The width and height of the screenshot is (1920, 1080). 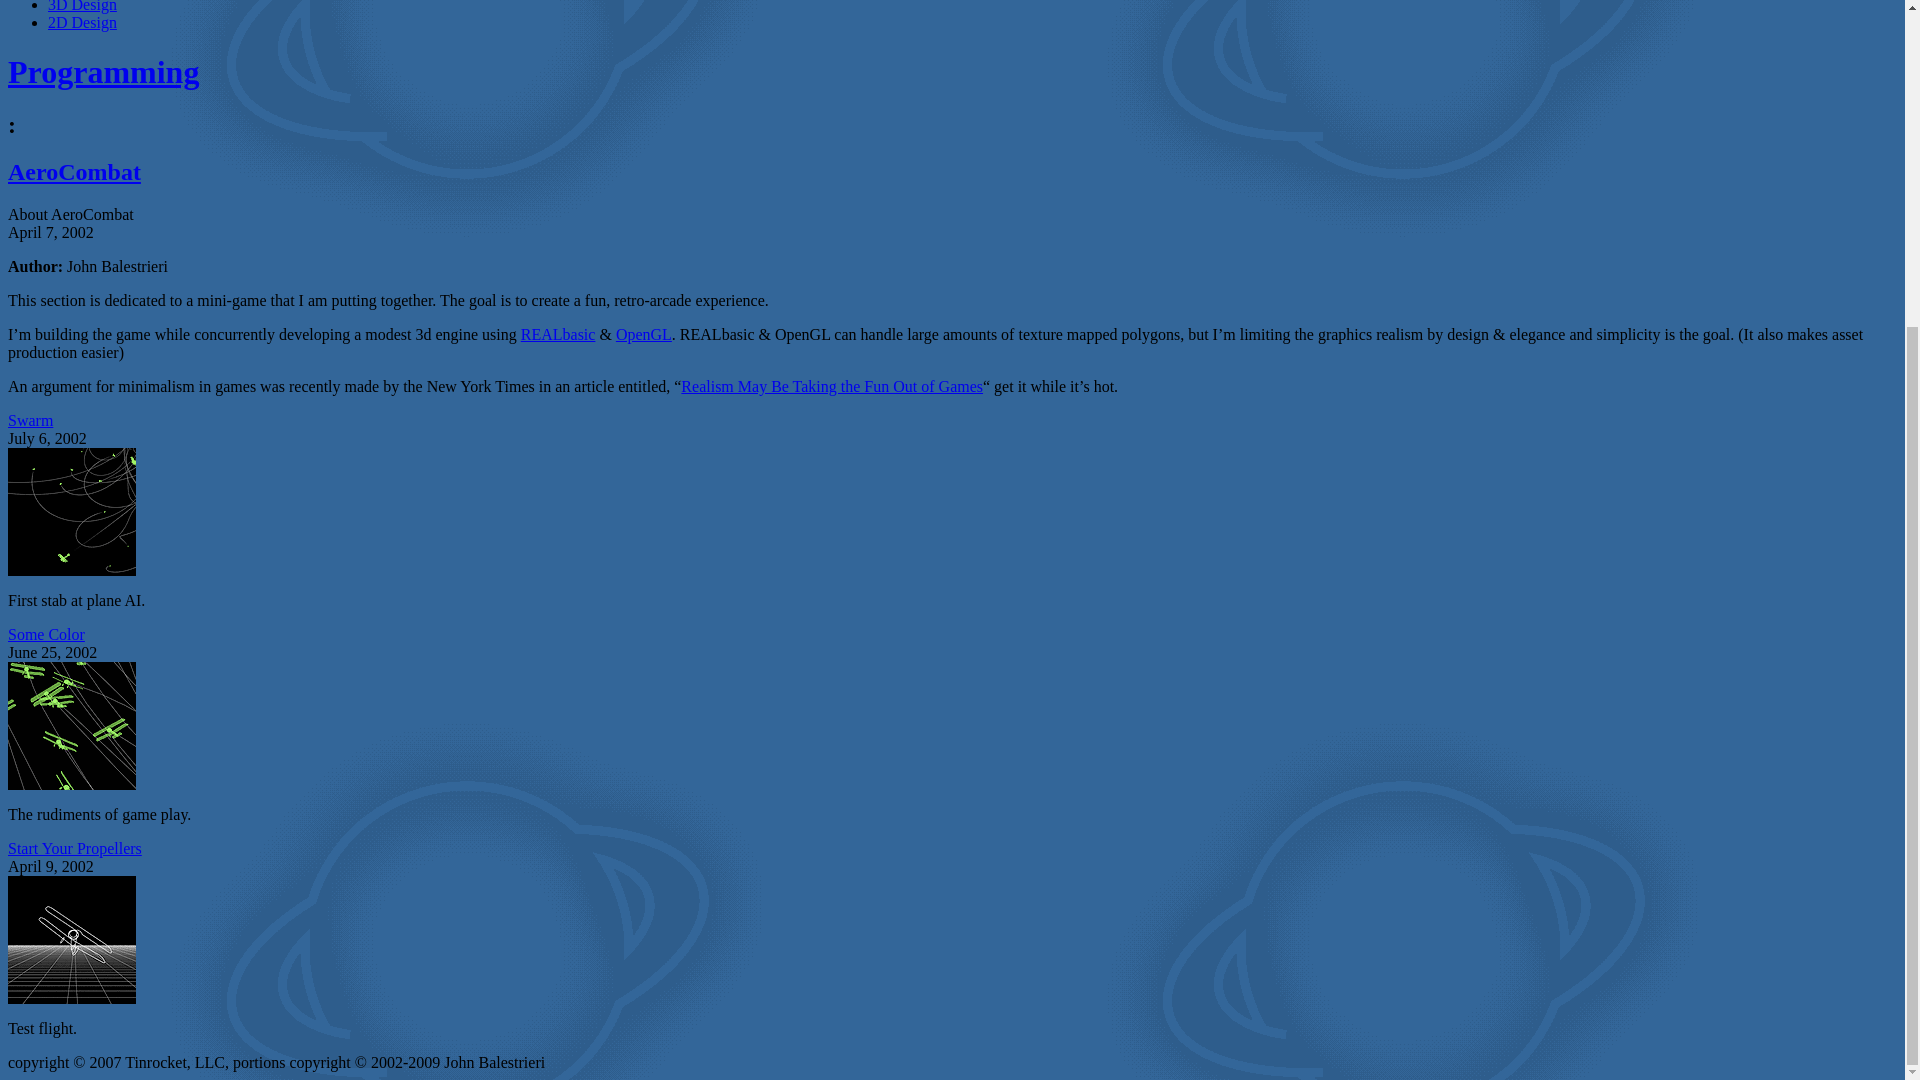 I want to click on REALbasic, so click(x=558, y=334).